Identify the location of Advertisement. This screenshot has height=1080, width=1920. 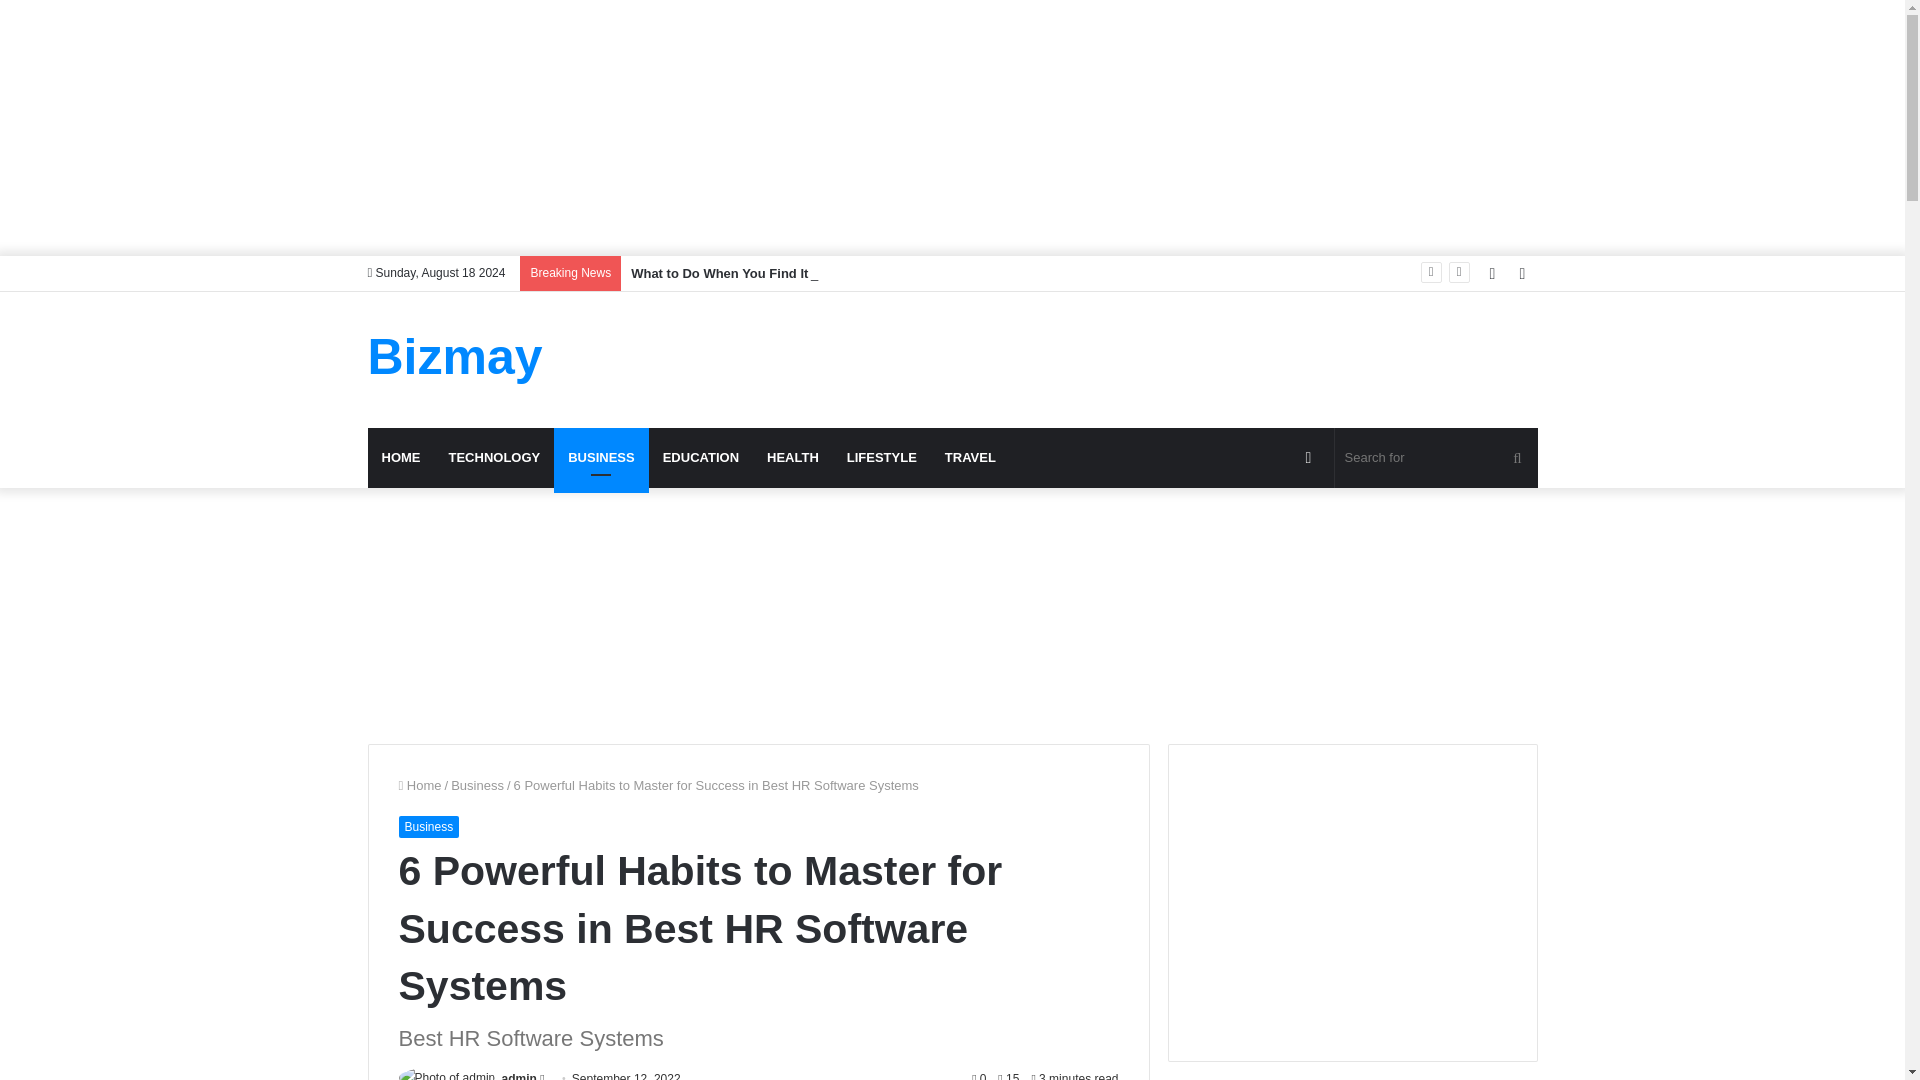
(1152, 356).